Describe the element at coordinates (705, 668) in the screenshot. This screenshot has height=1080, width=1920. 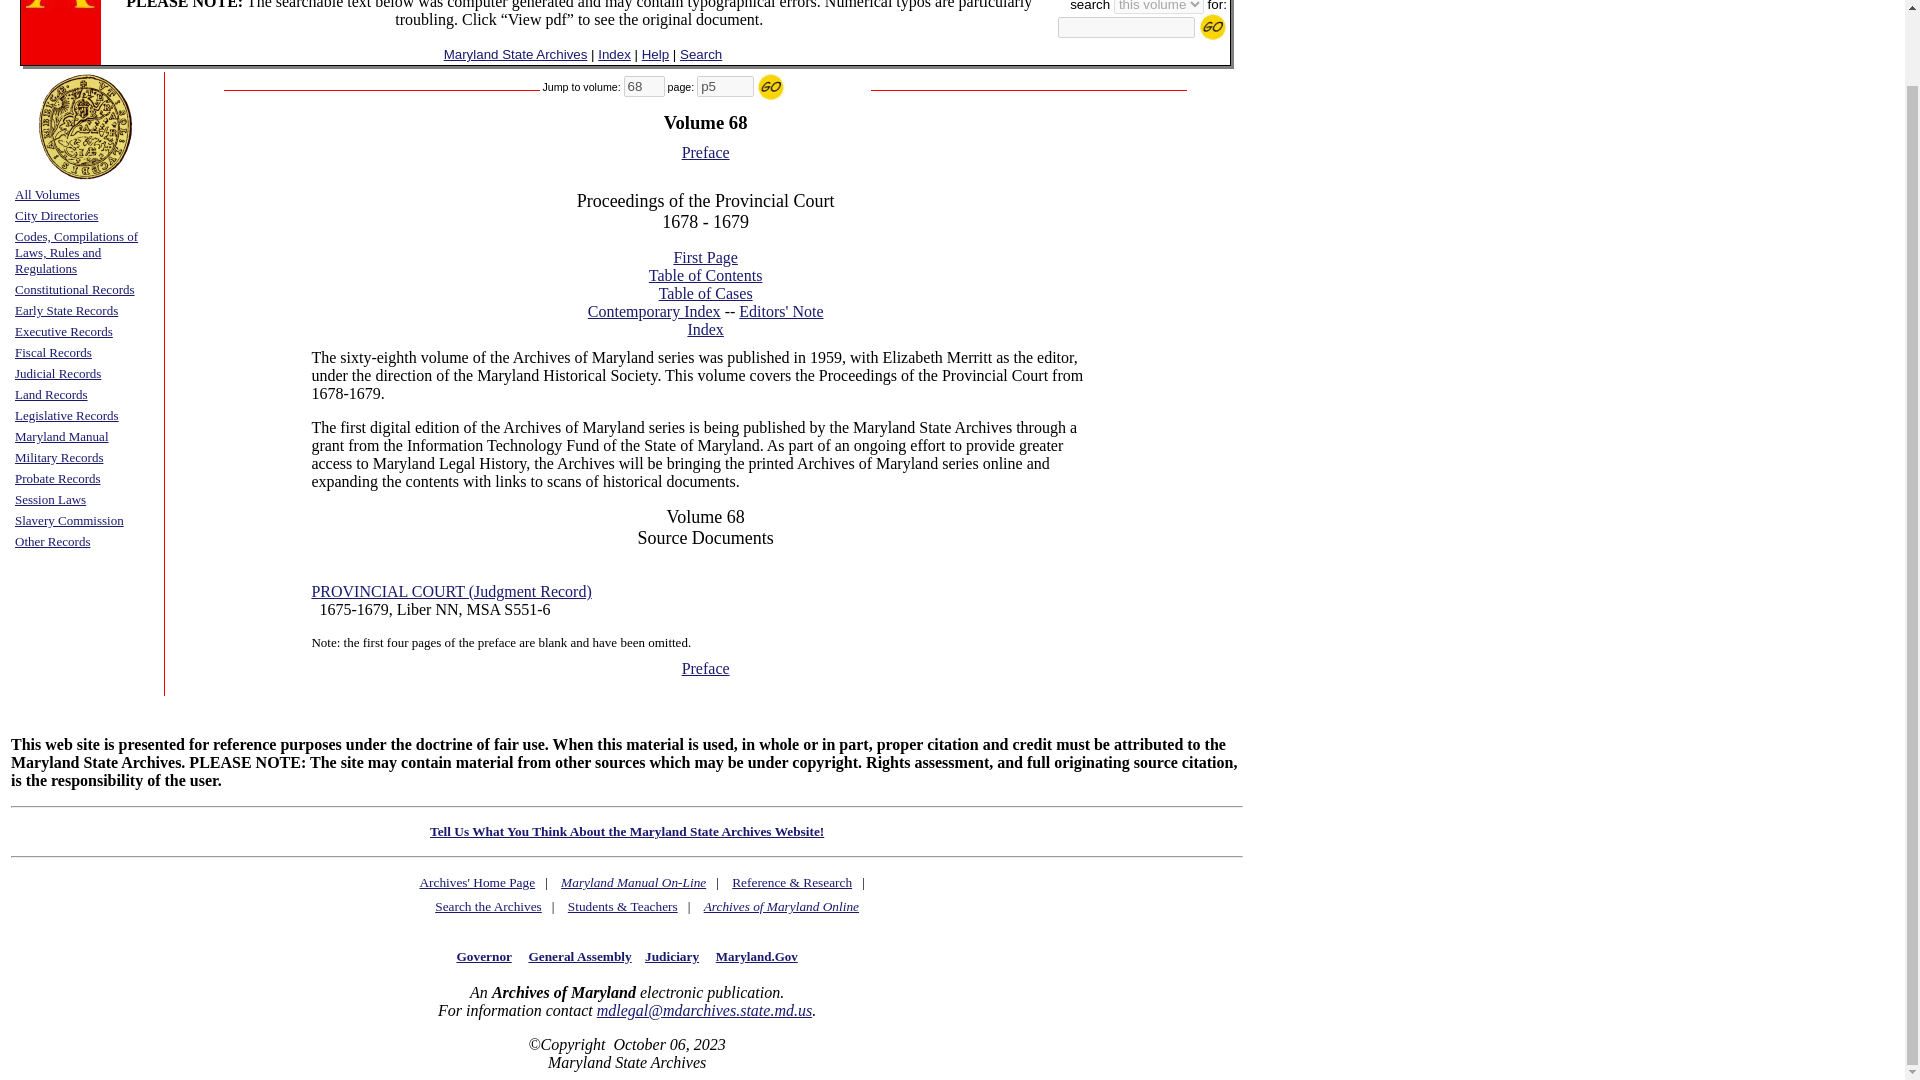
I see `Preface` at that location.